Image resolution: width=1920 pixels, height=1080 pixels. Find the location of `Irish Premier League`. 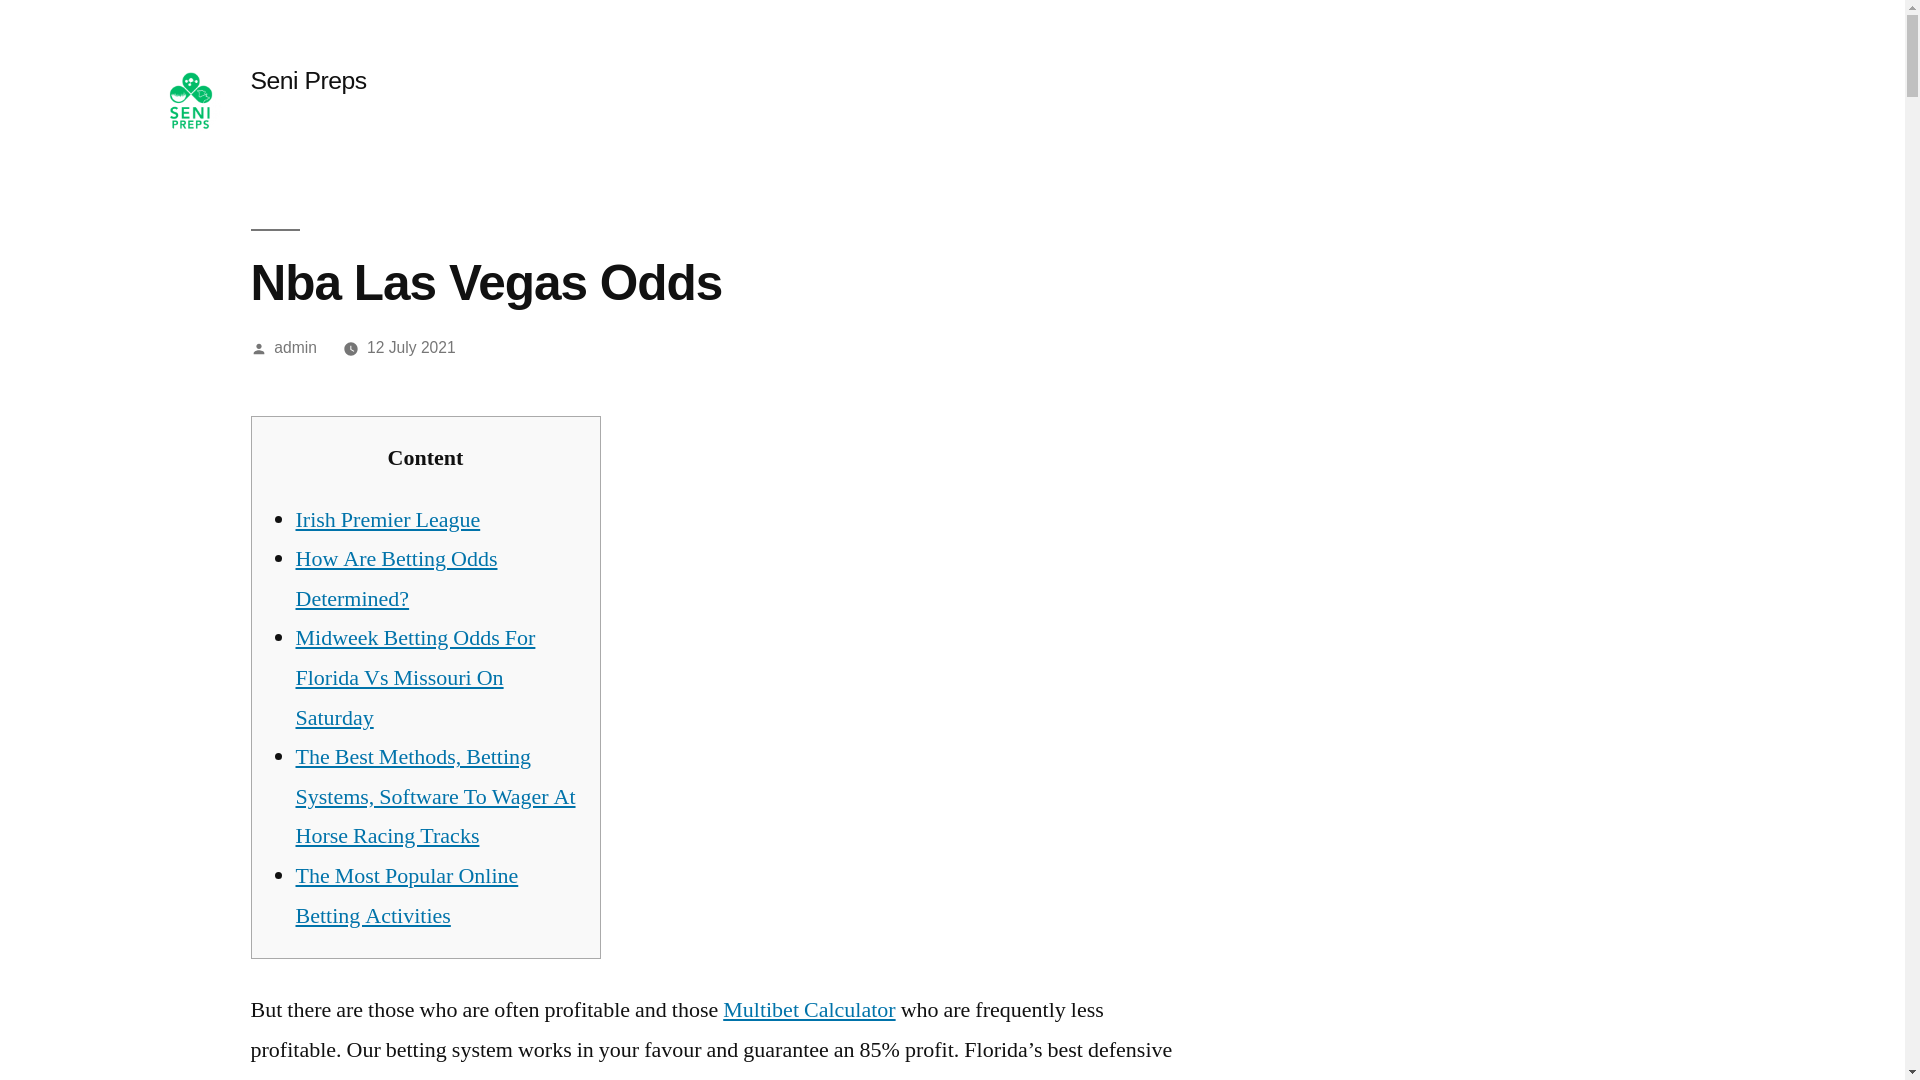

Irish Premier League is located at coordinates (388, 520).